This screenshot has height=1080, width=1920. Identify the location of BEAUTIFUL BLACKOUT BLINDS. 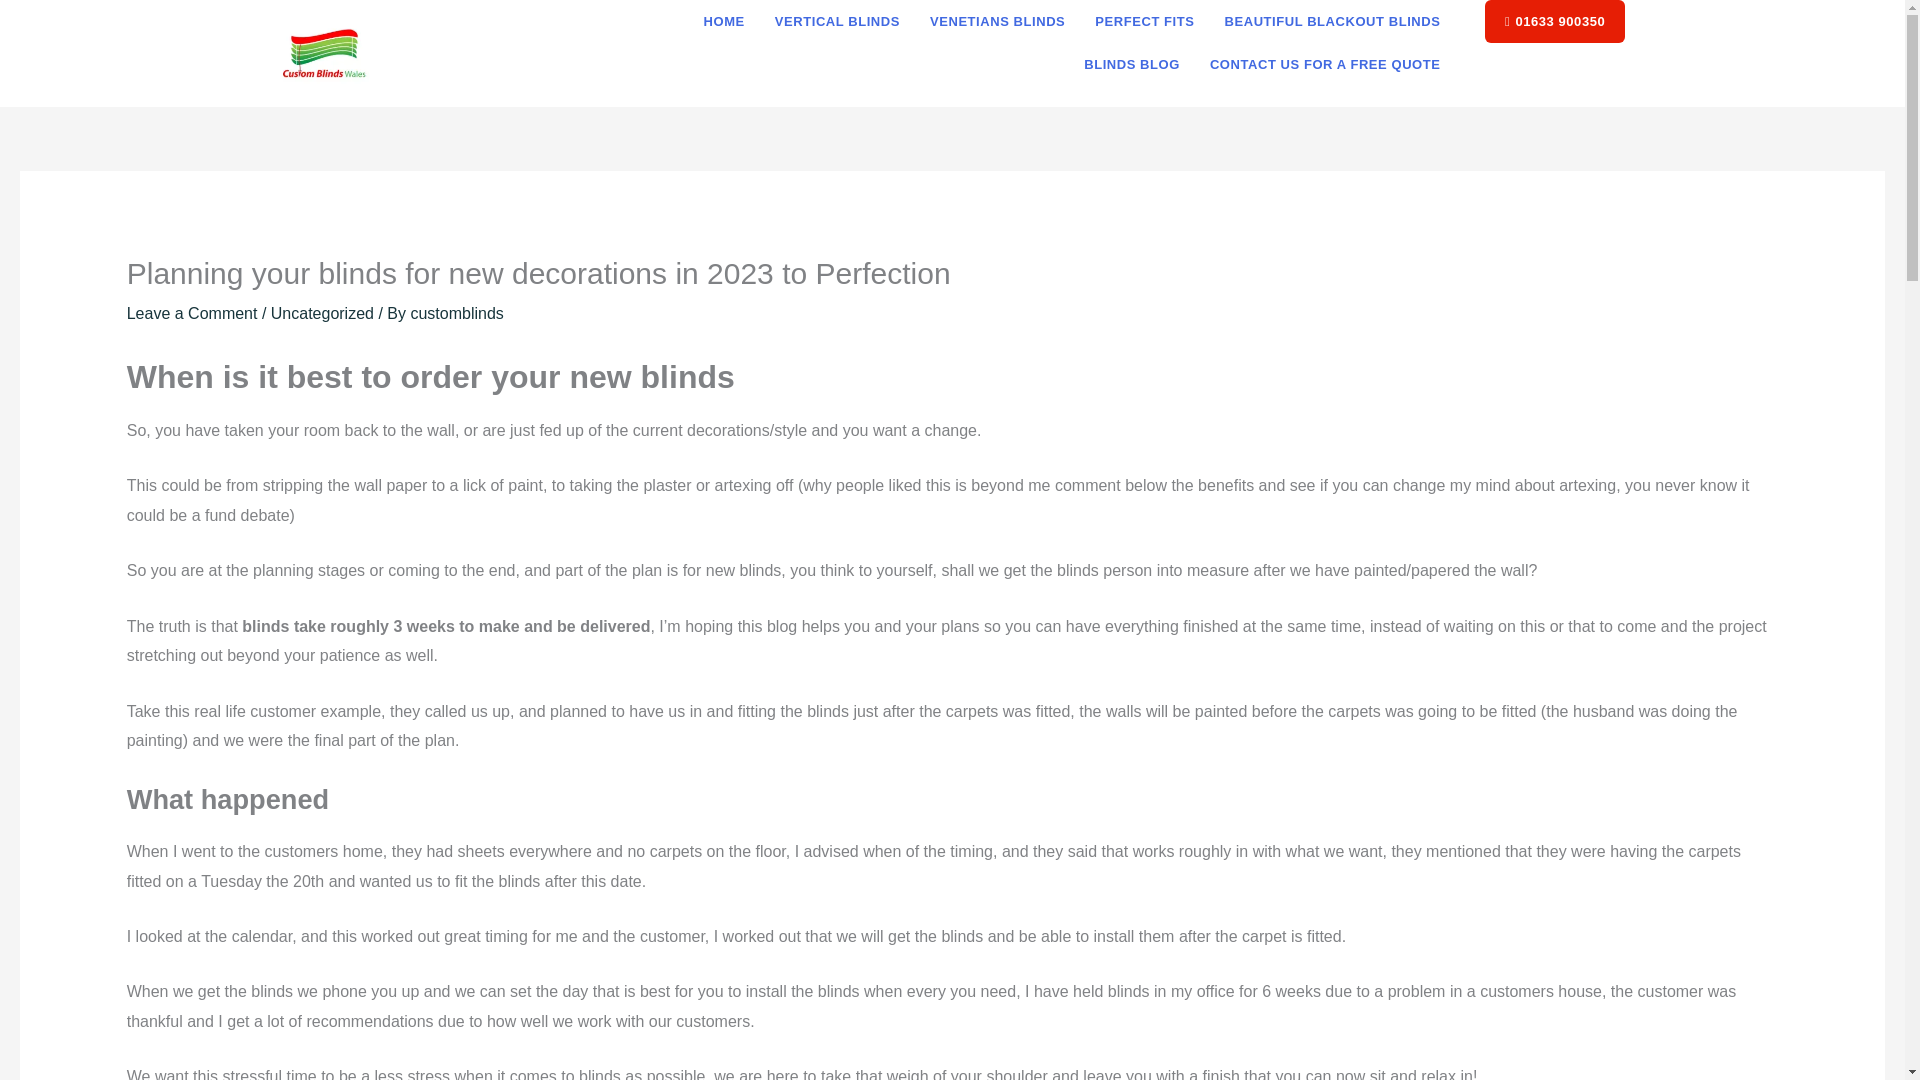
(1332, 22).